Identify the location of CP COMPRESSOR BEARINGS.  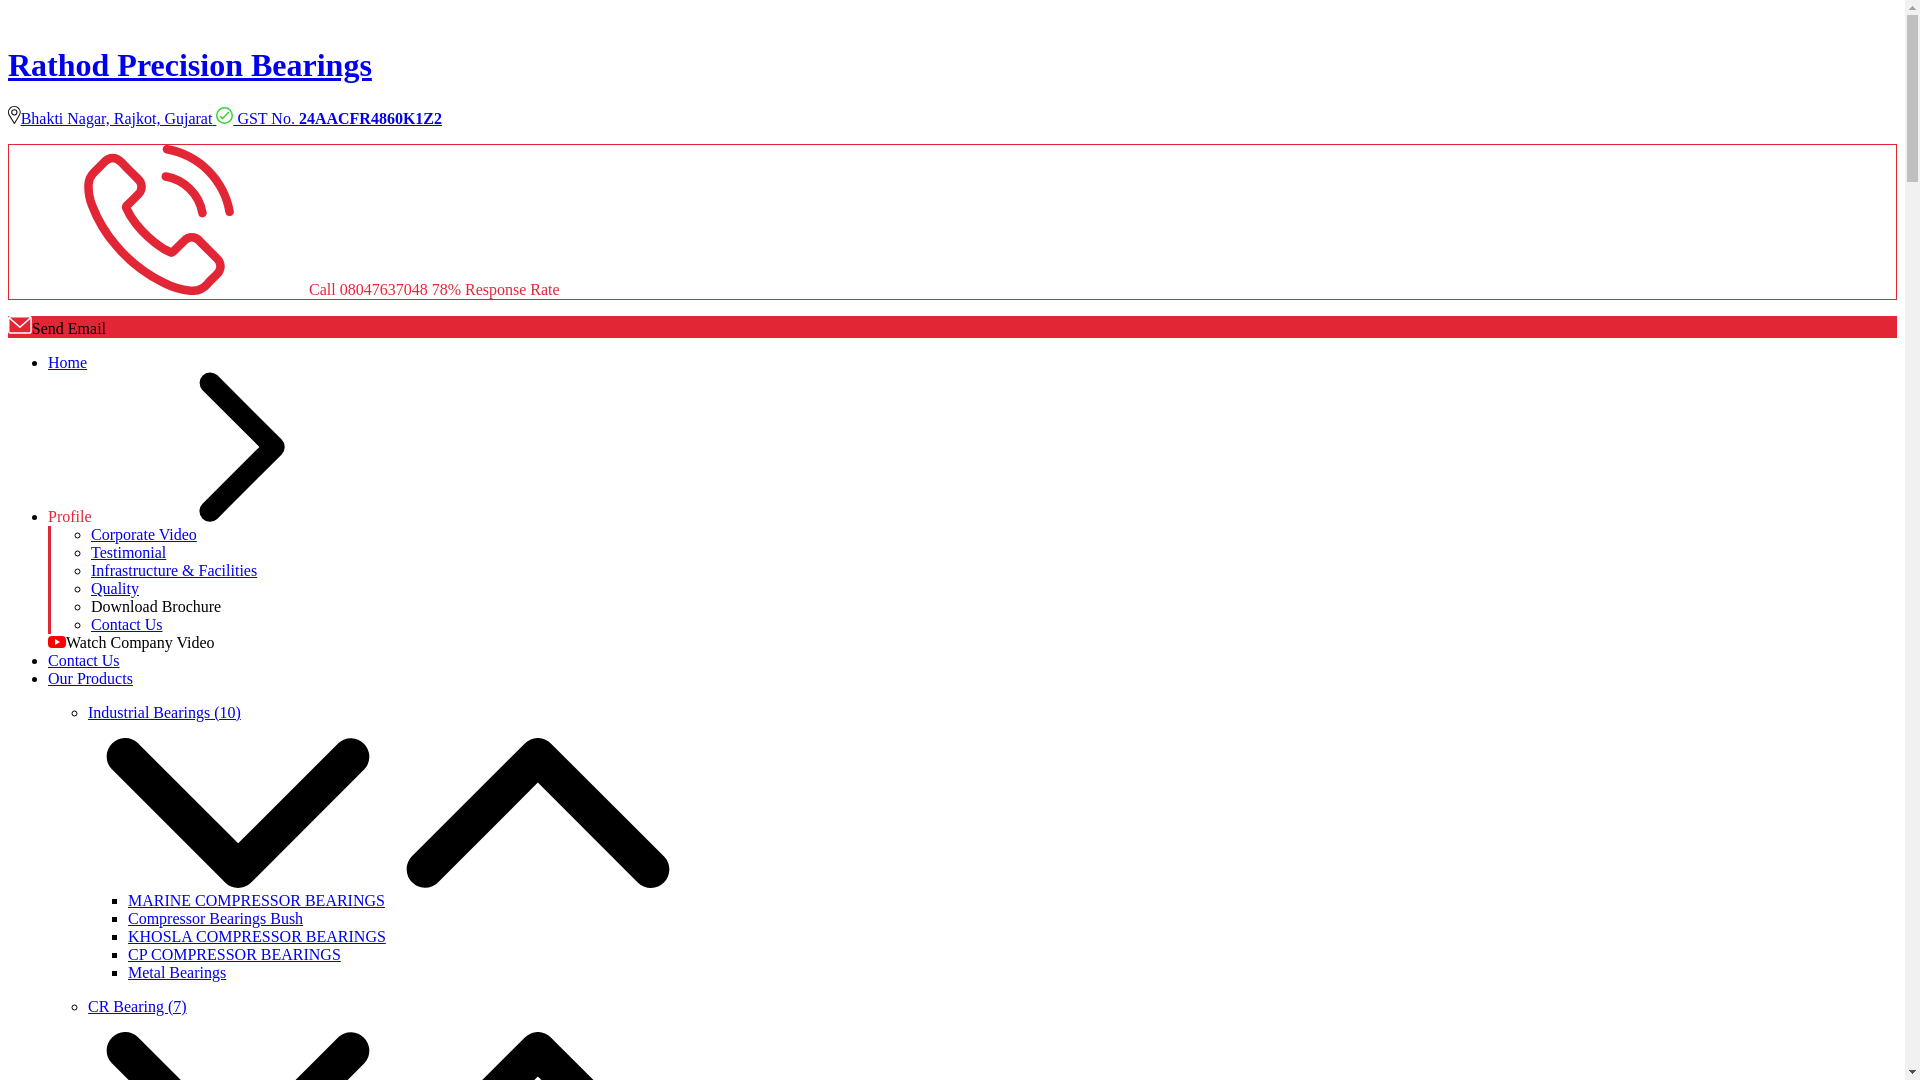
(234, 954).